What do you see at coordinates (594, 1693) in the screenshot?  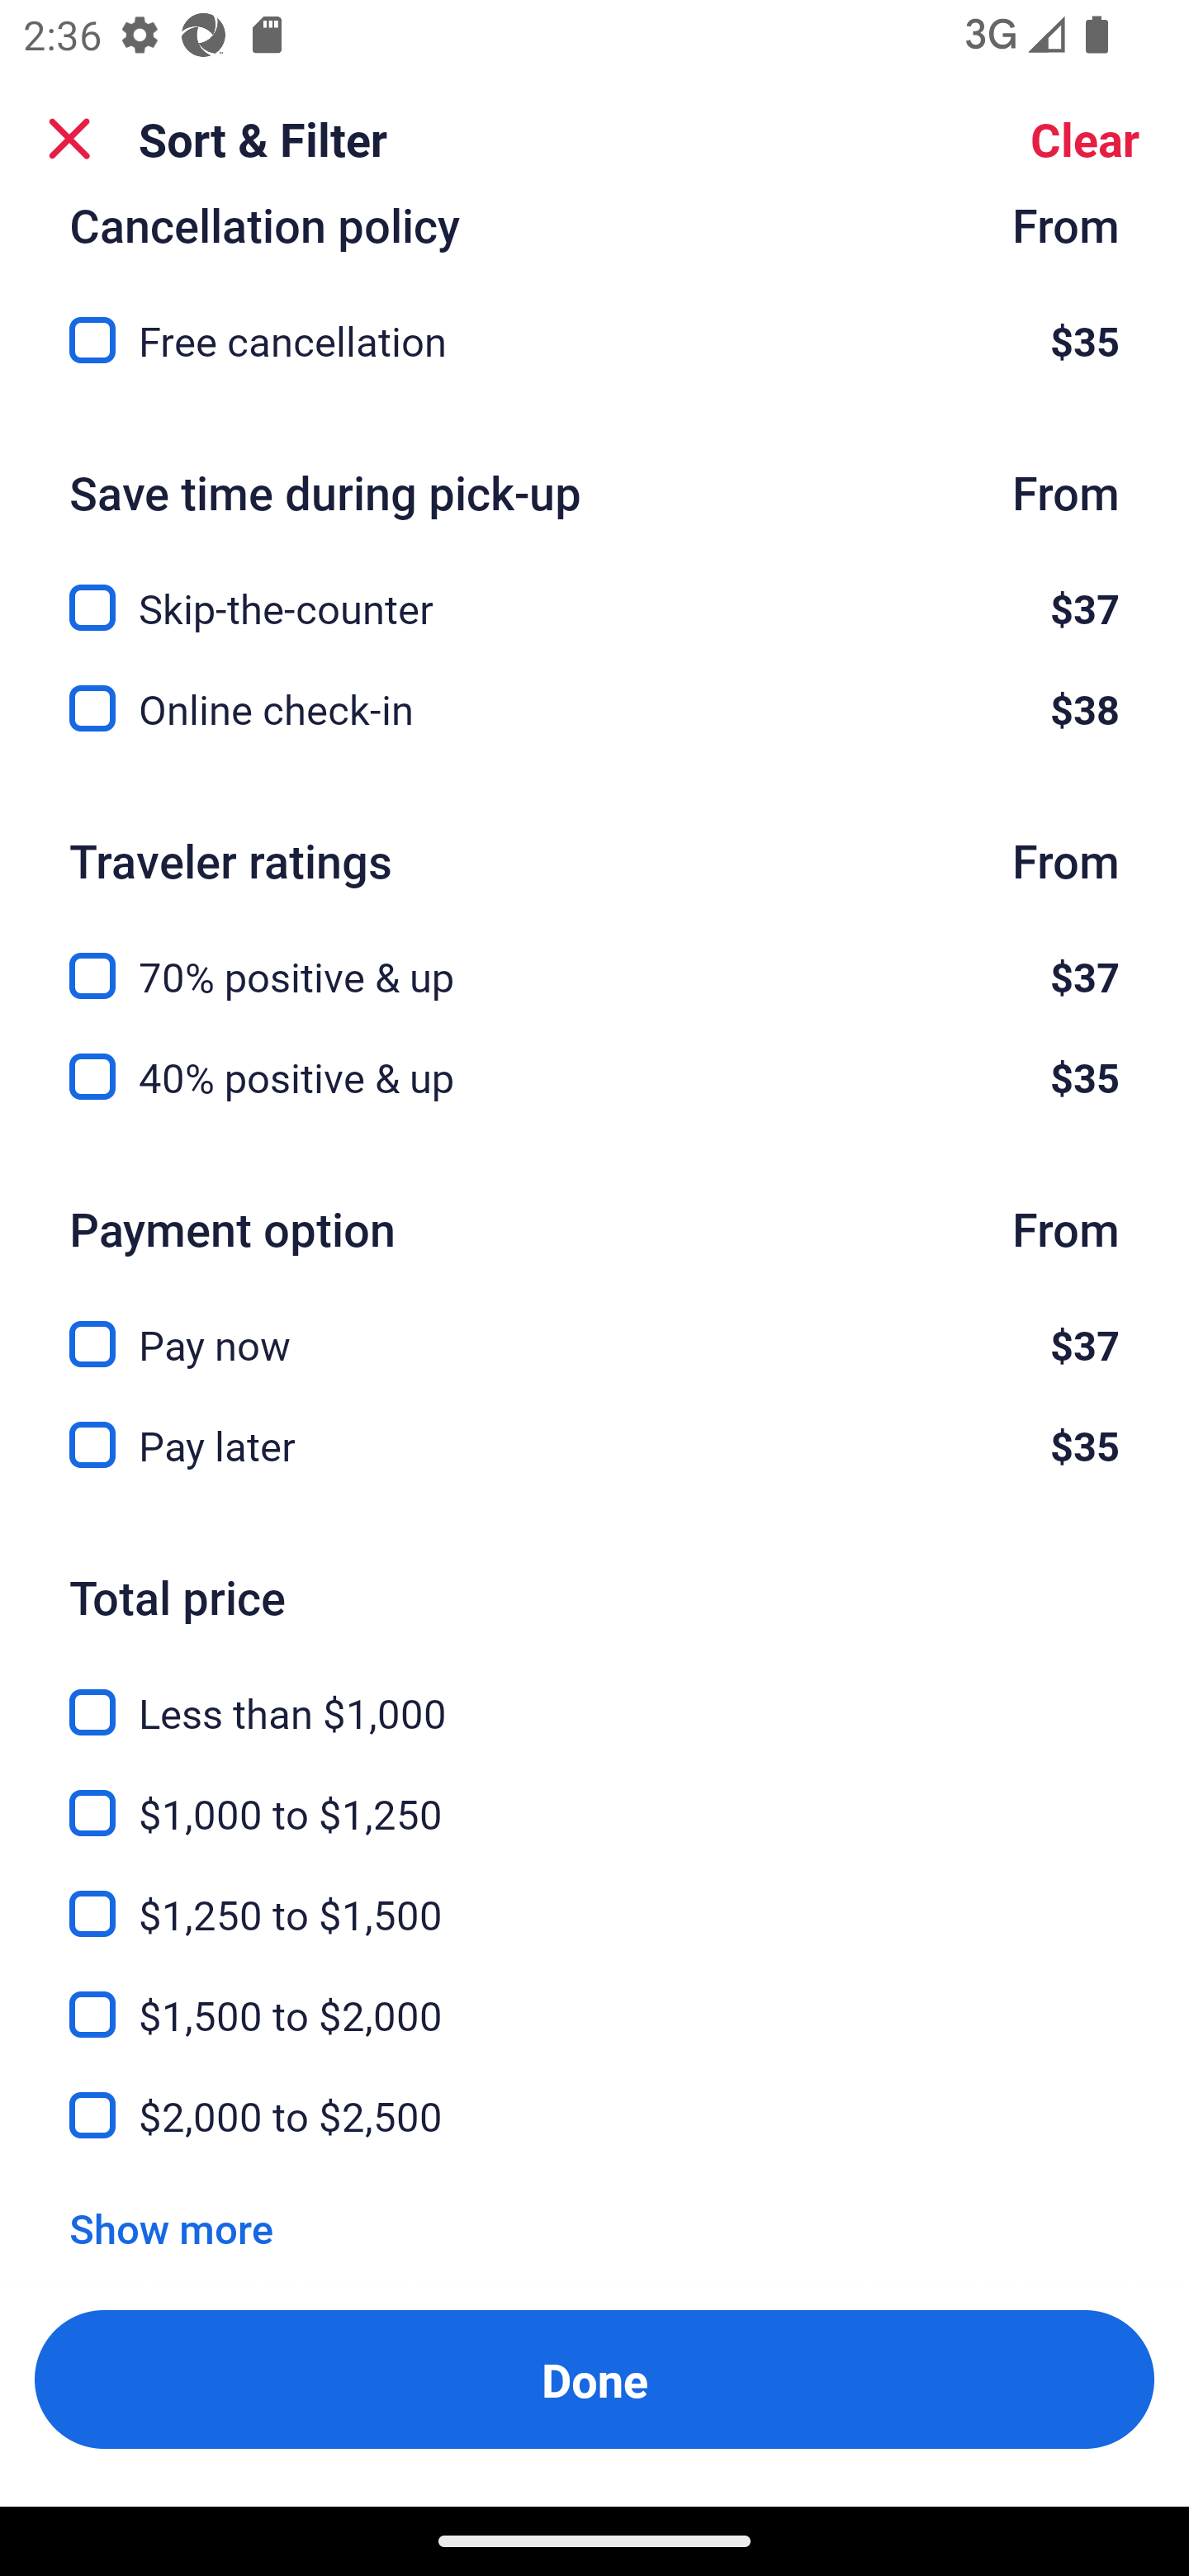 I see `Less than $1,000, Less than $1,000` at bounding box center [594, 1693].